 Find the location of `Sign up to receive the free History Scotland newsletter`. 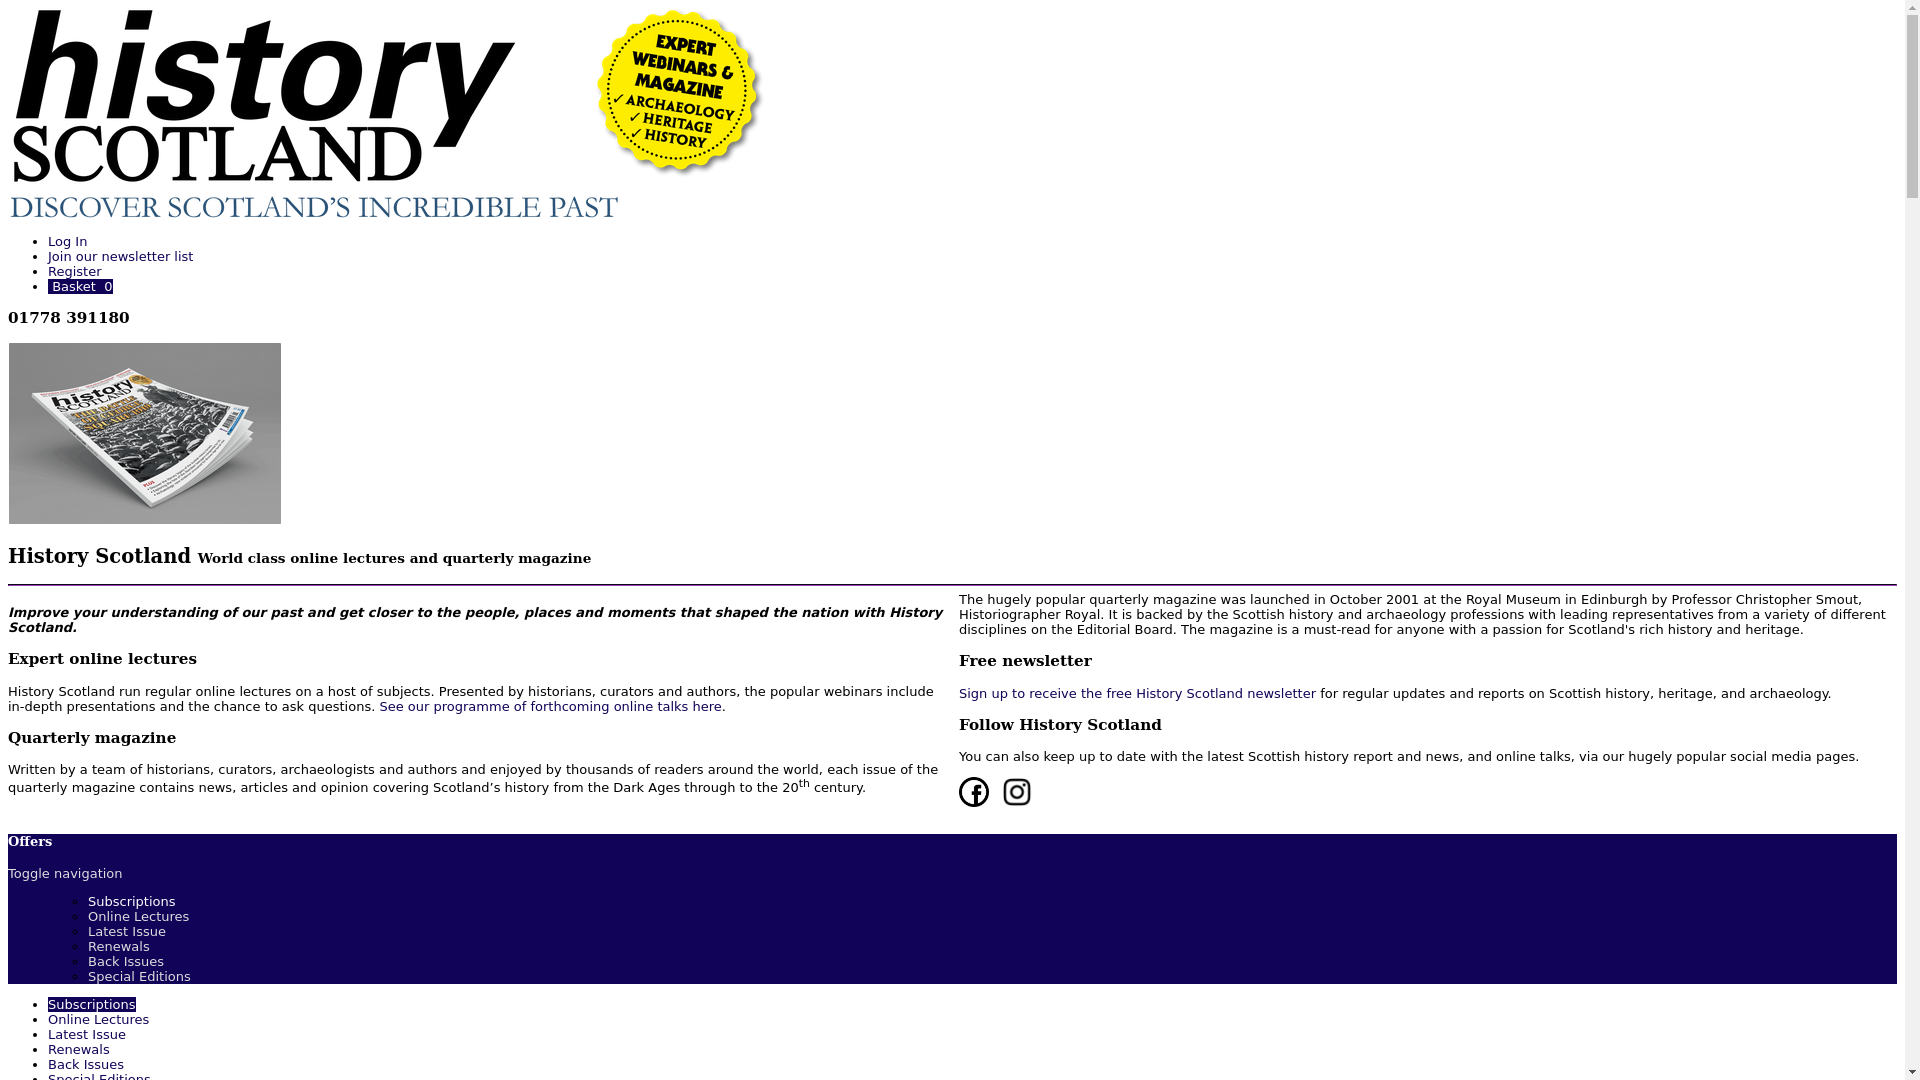

Sign up to receive the free History Scotland newsletter is located at coordinates (1136, 692).